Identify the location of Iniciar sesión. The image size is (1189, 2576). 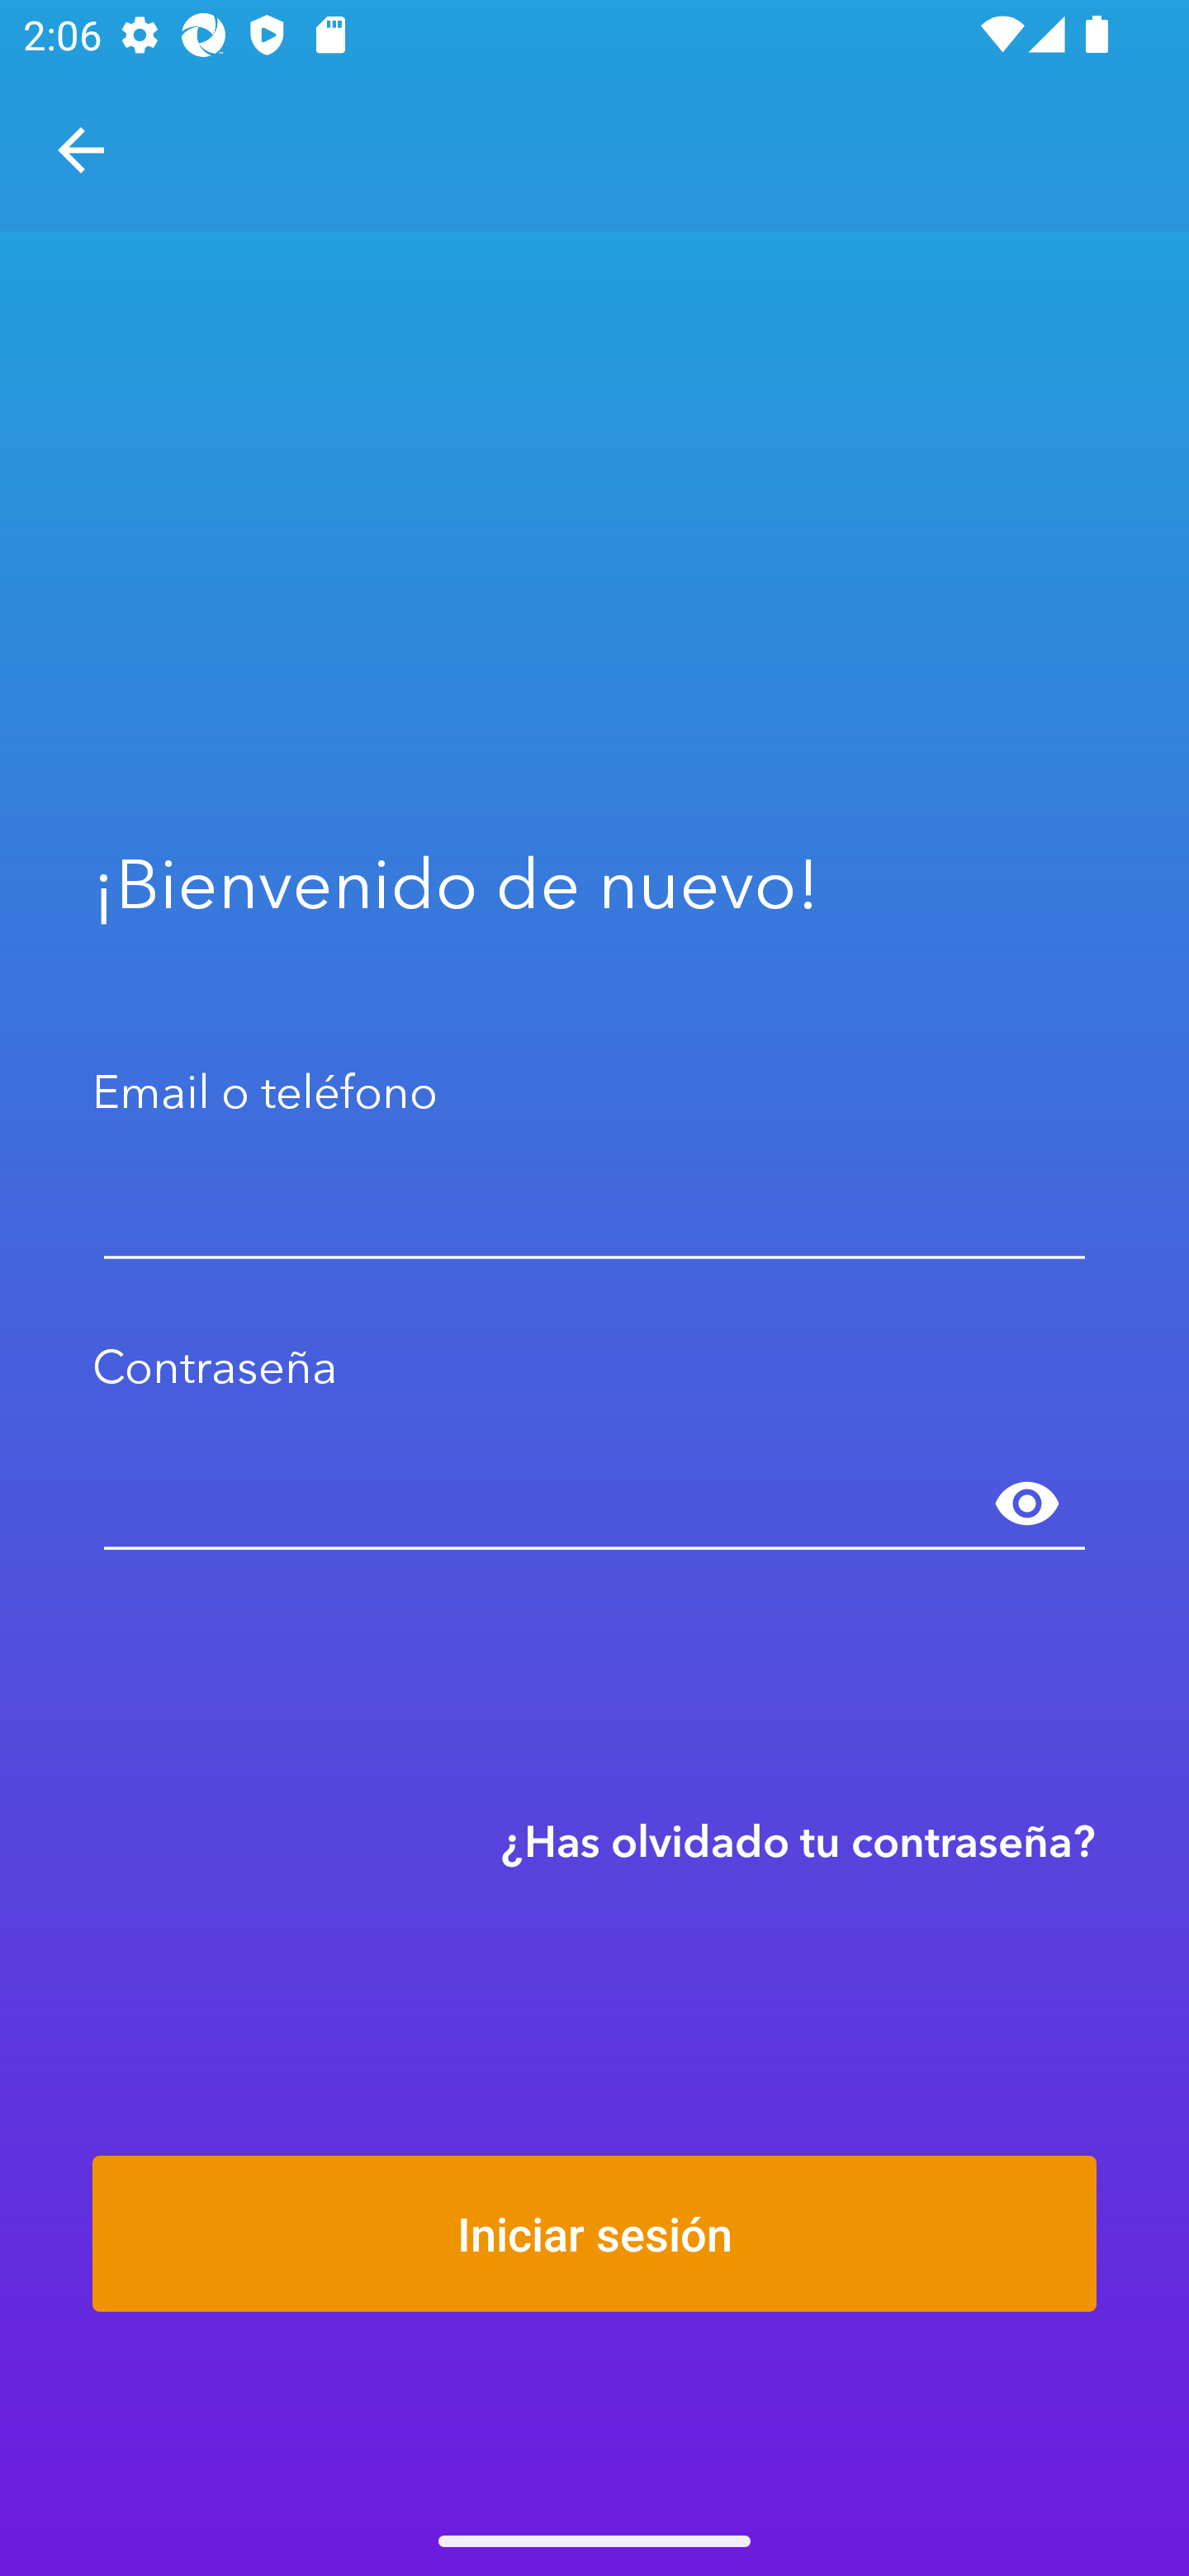
(594, 2233).